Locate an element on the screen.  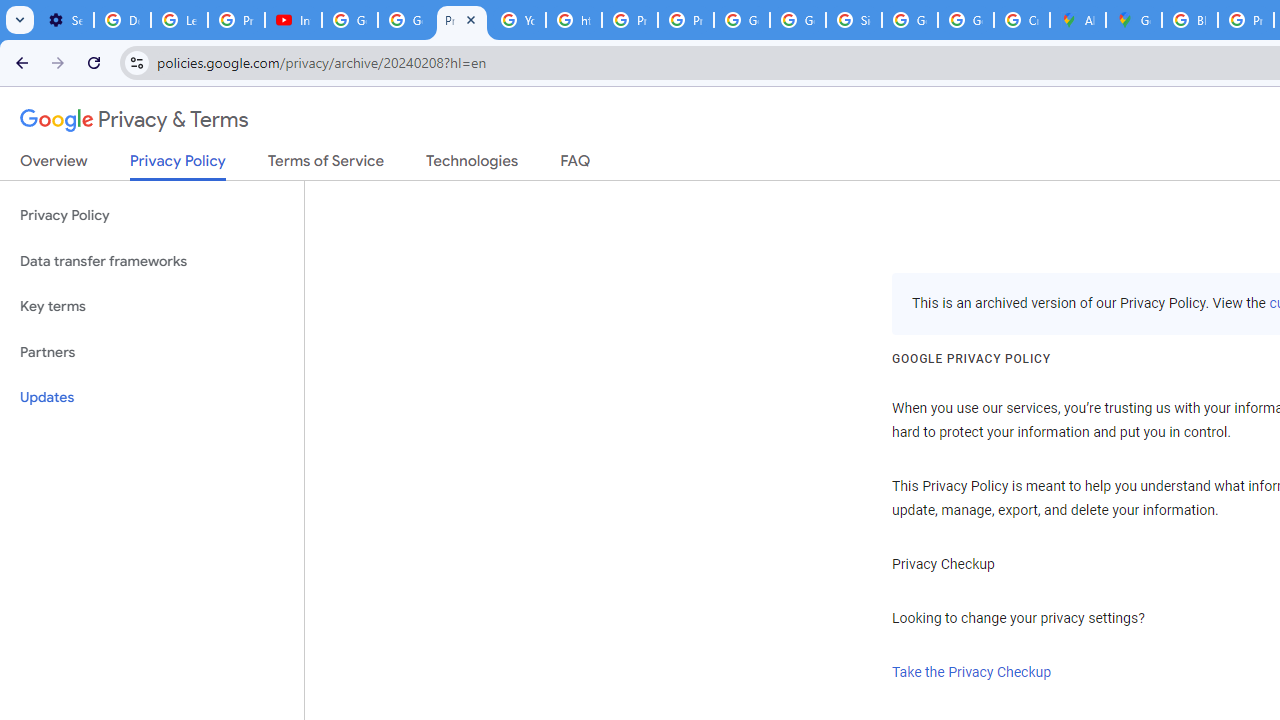
Take the Privacy Checkup is located at coordinates (972, 672).